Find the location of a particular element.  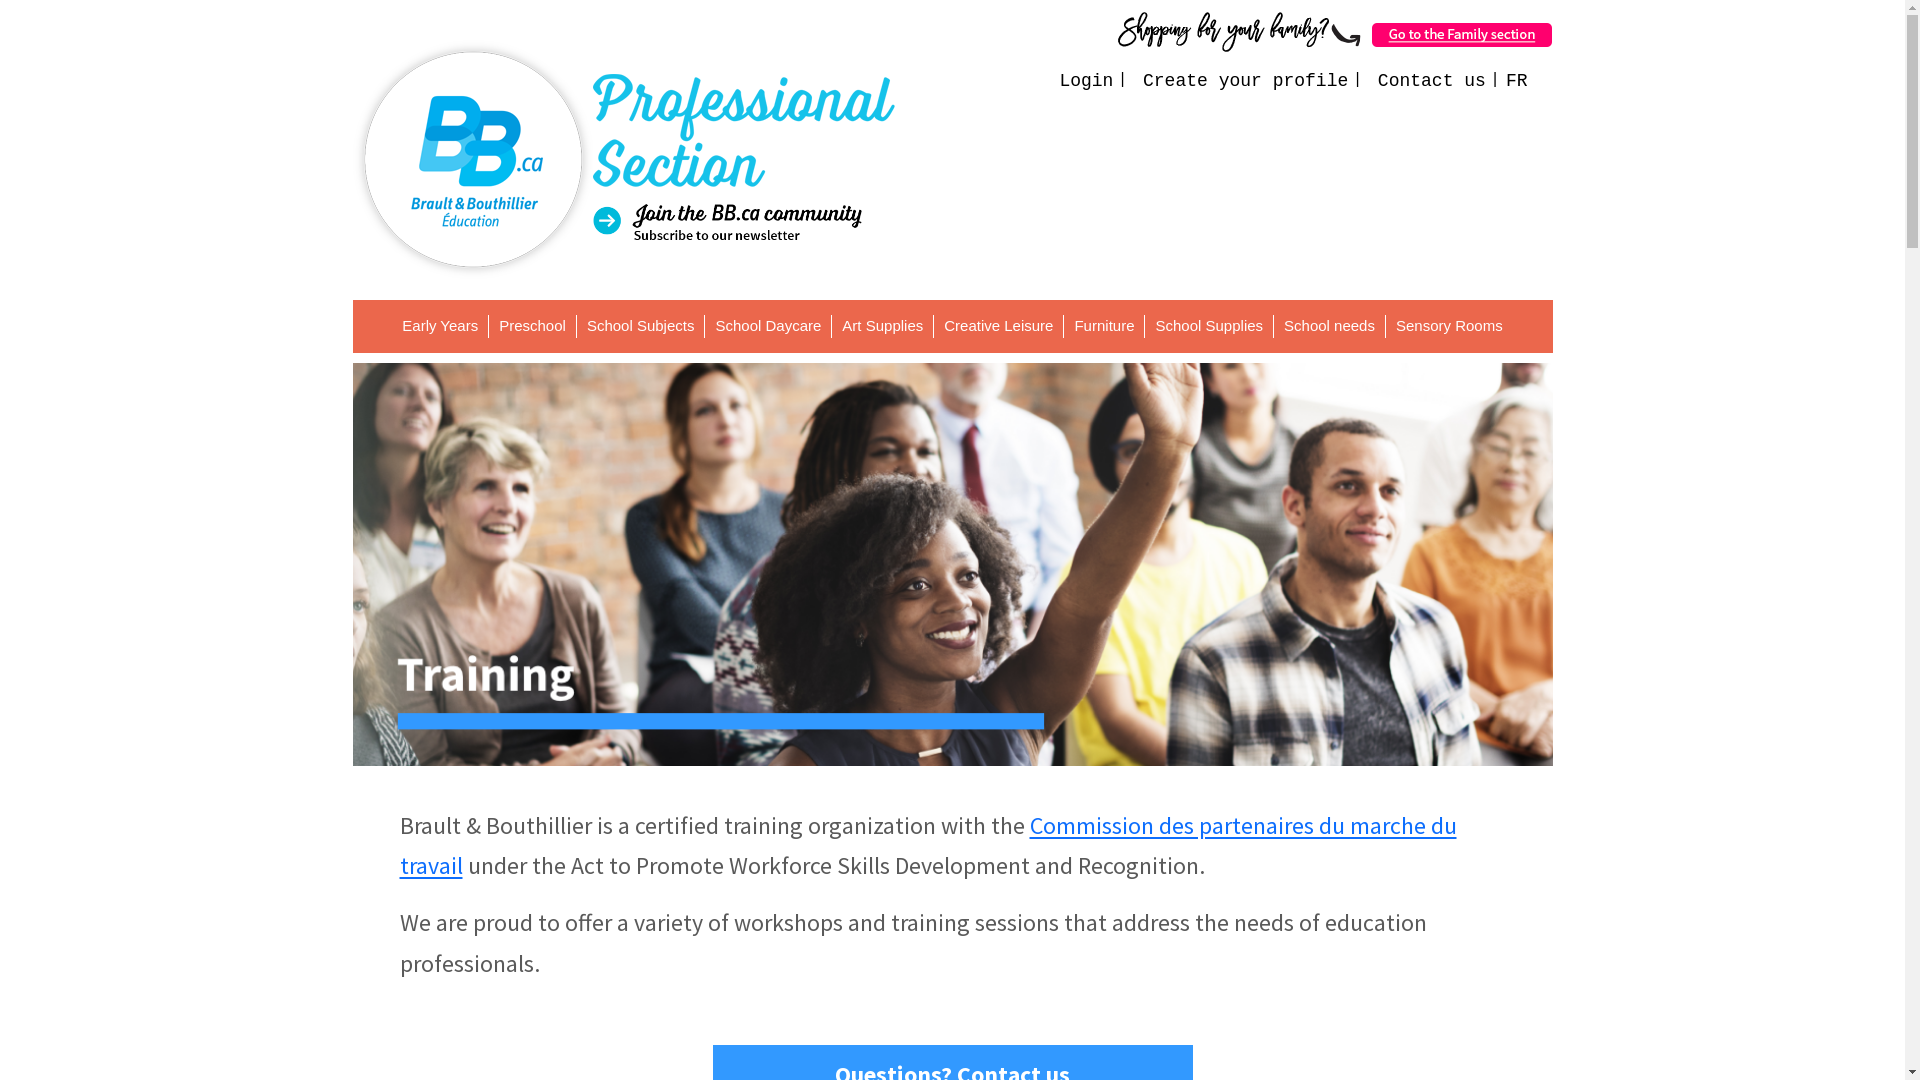

Contact us is located at coordinates (1422, 81).